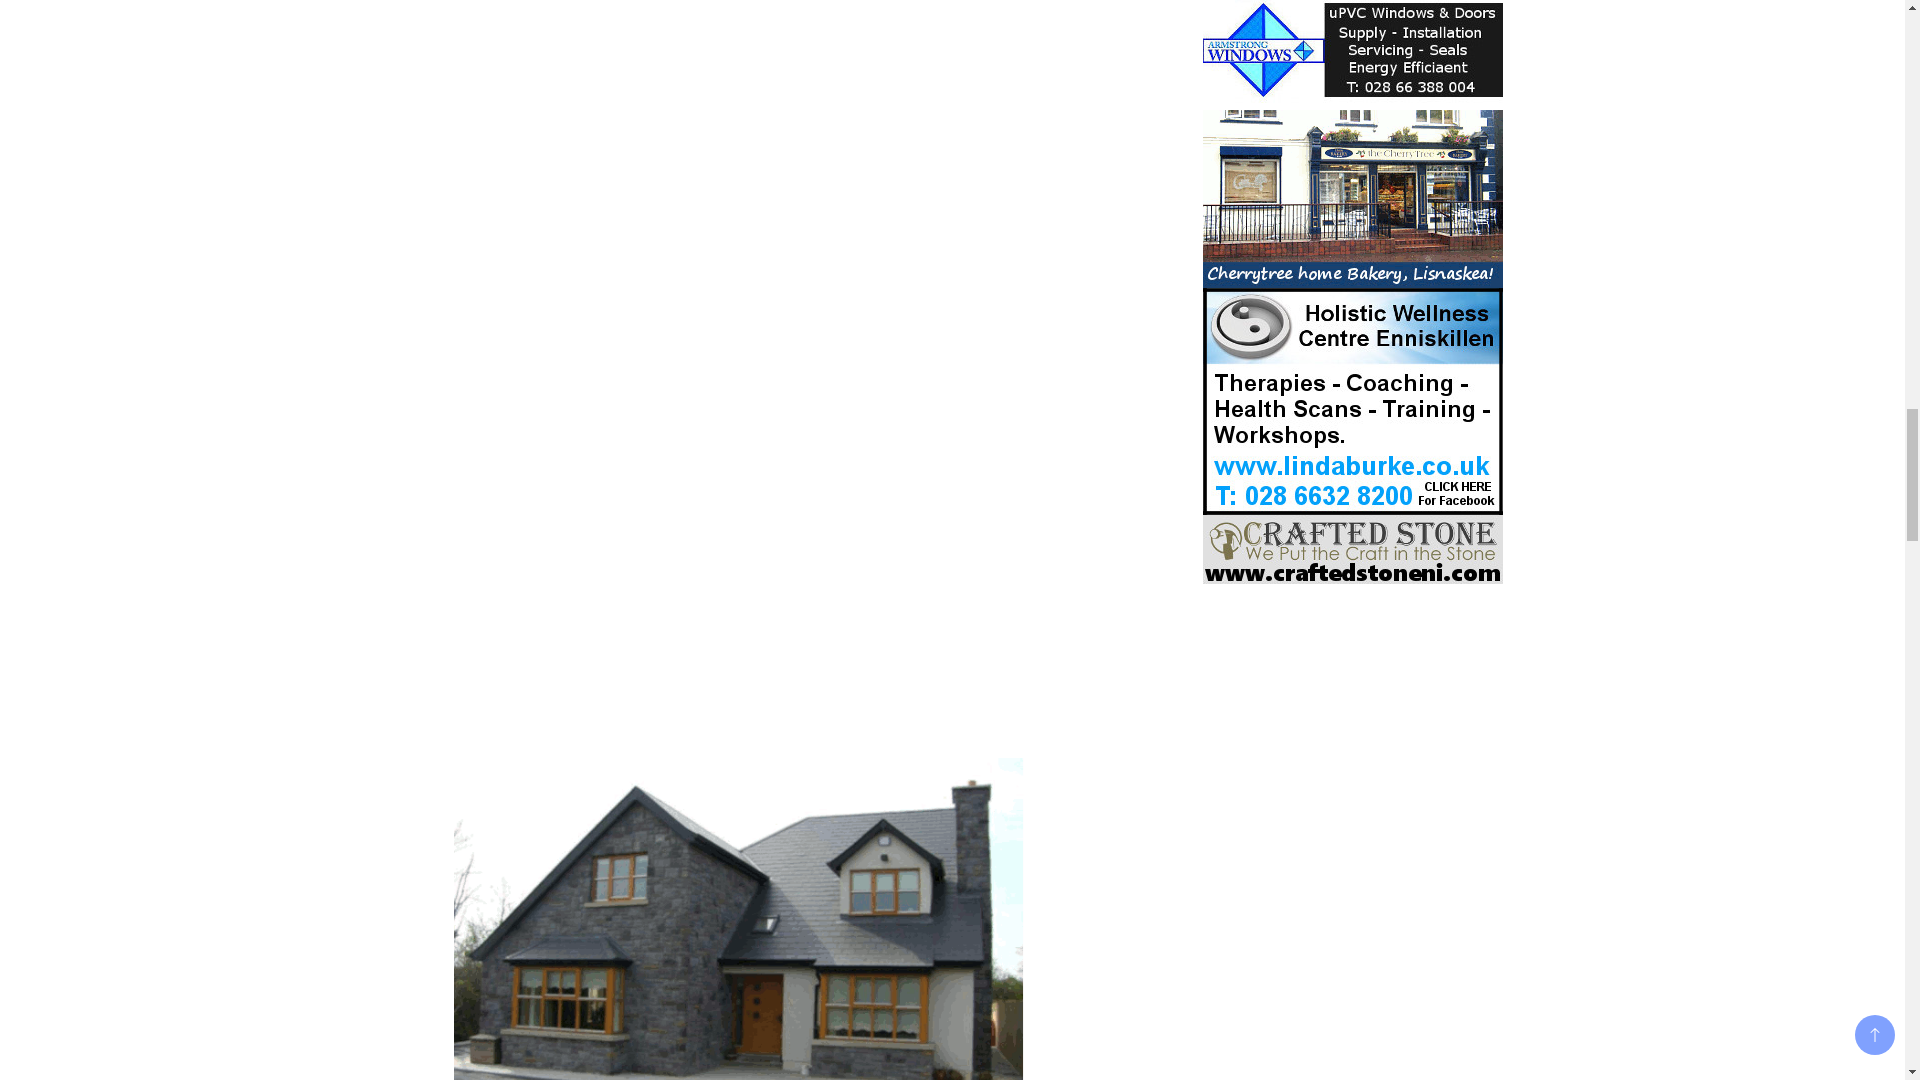  I want to click on Advertisement, so click(478, 146).